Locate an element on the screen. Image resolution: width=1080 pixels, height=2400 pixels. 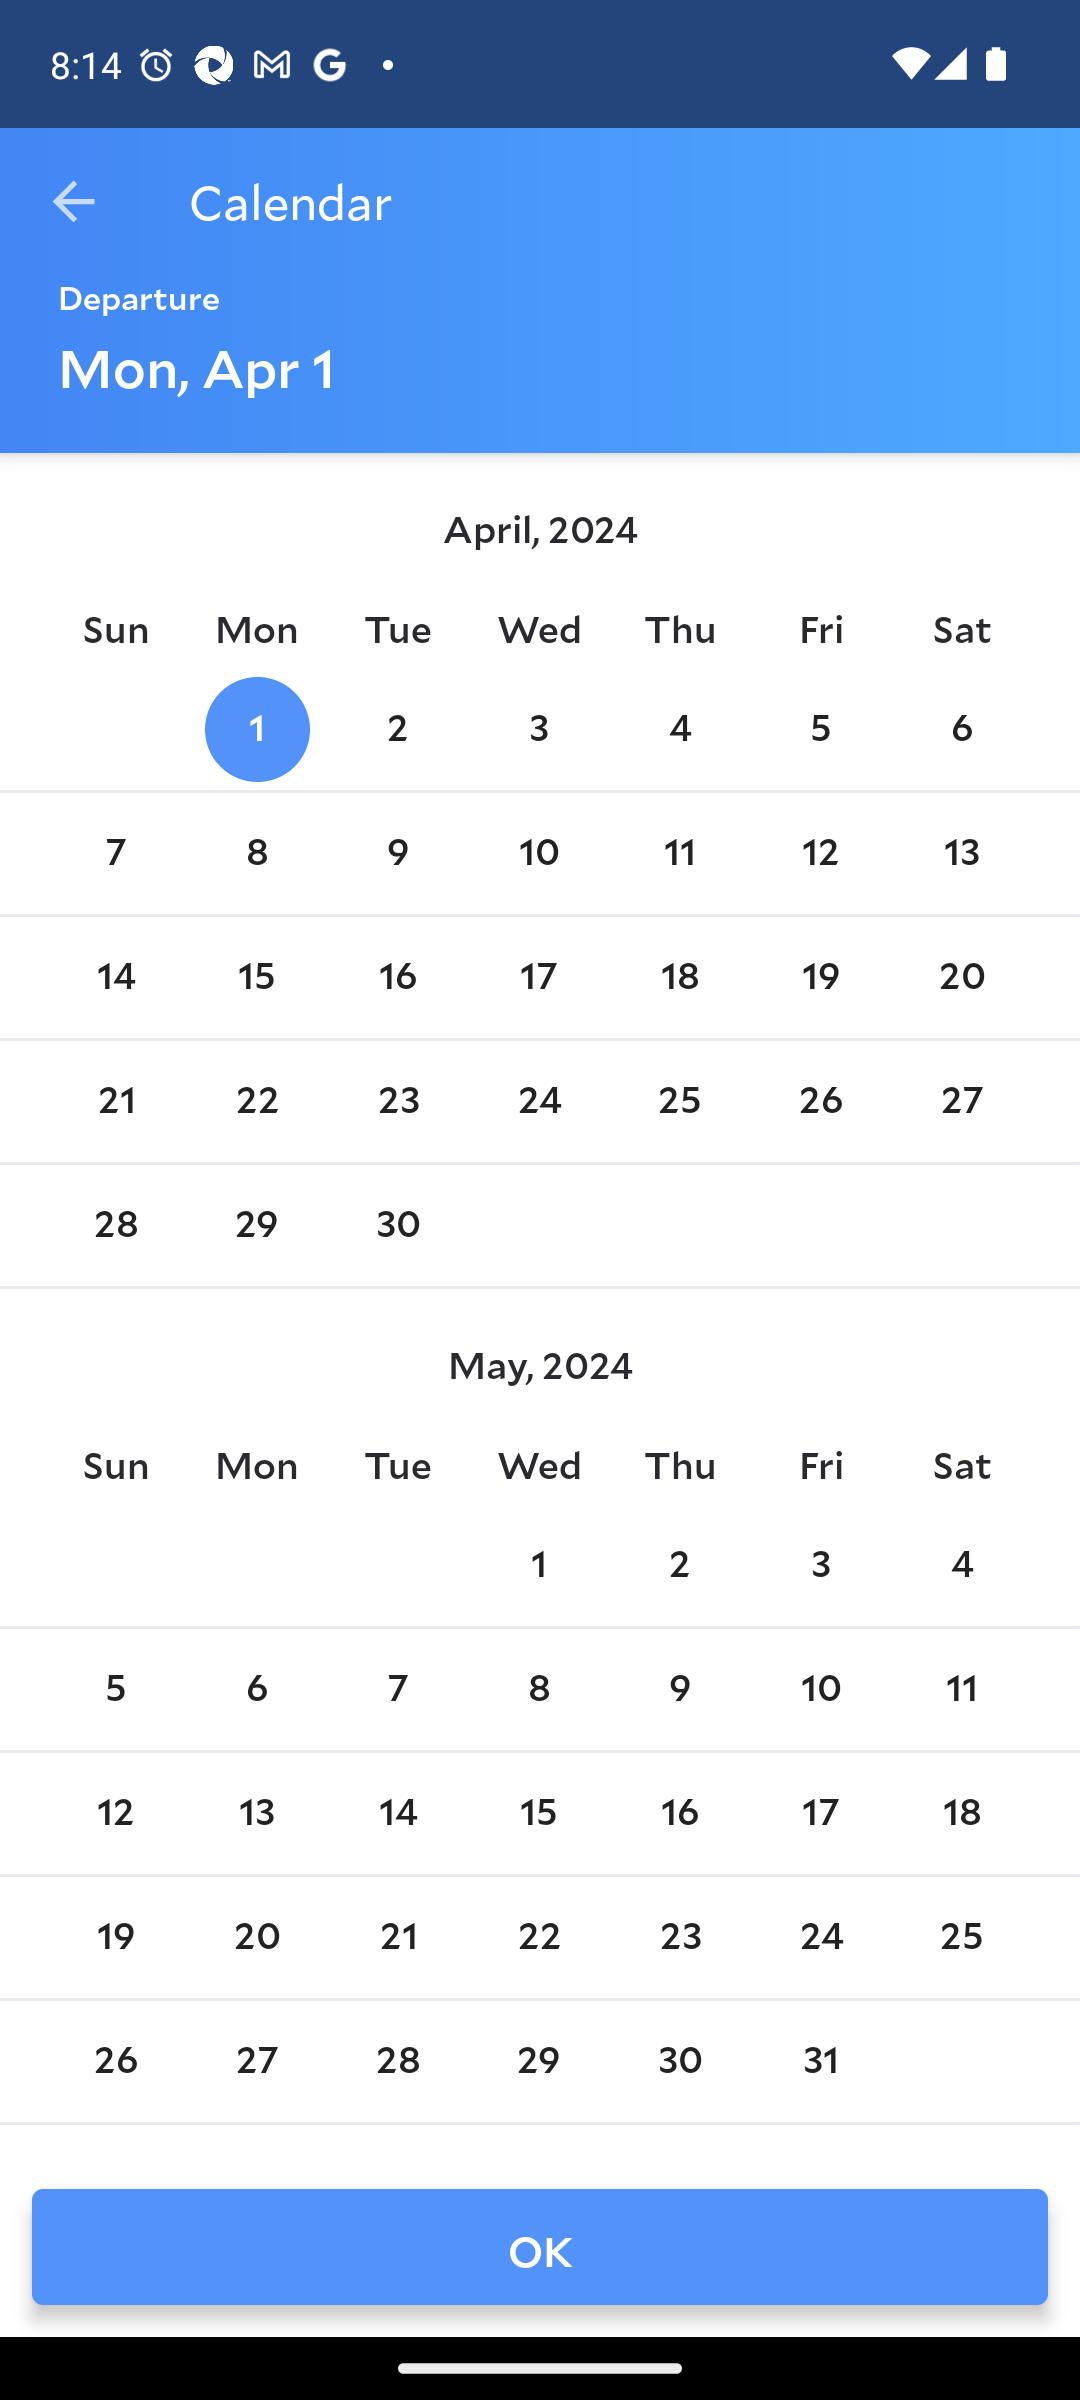
9 is located at coordinates (398, 854).